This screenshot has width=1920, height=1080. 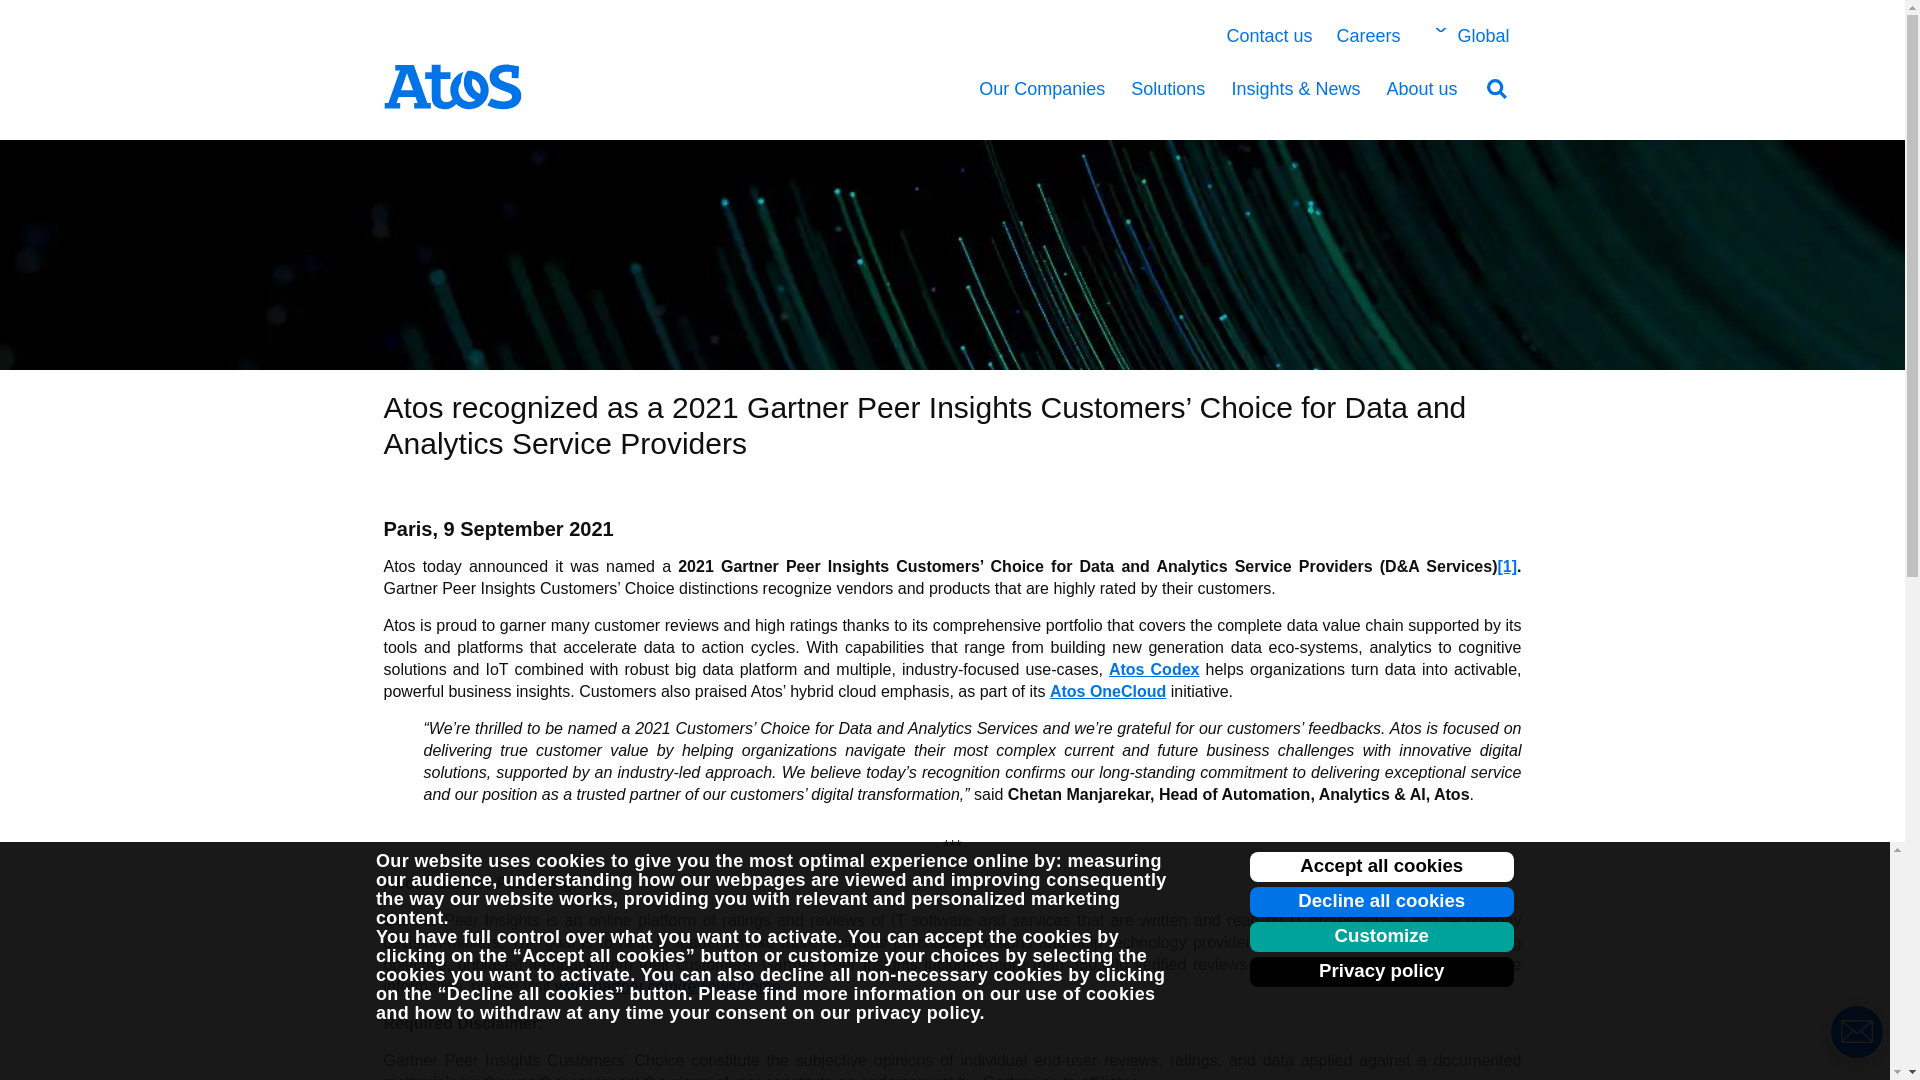 What do you see at coordinates (570, 860) in the screenshot?
I see `cookies` at bounding box center [570, 860].